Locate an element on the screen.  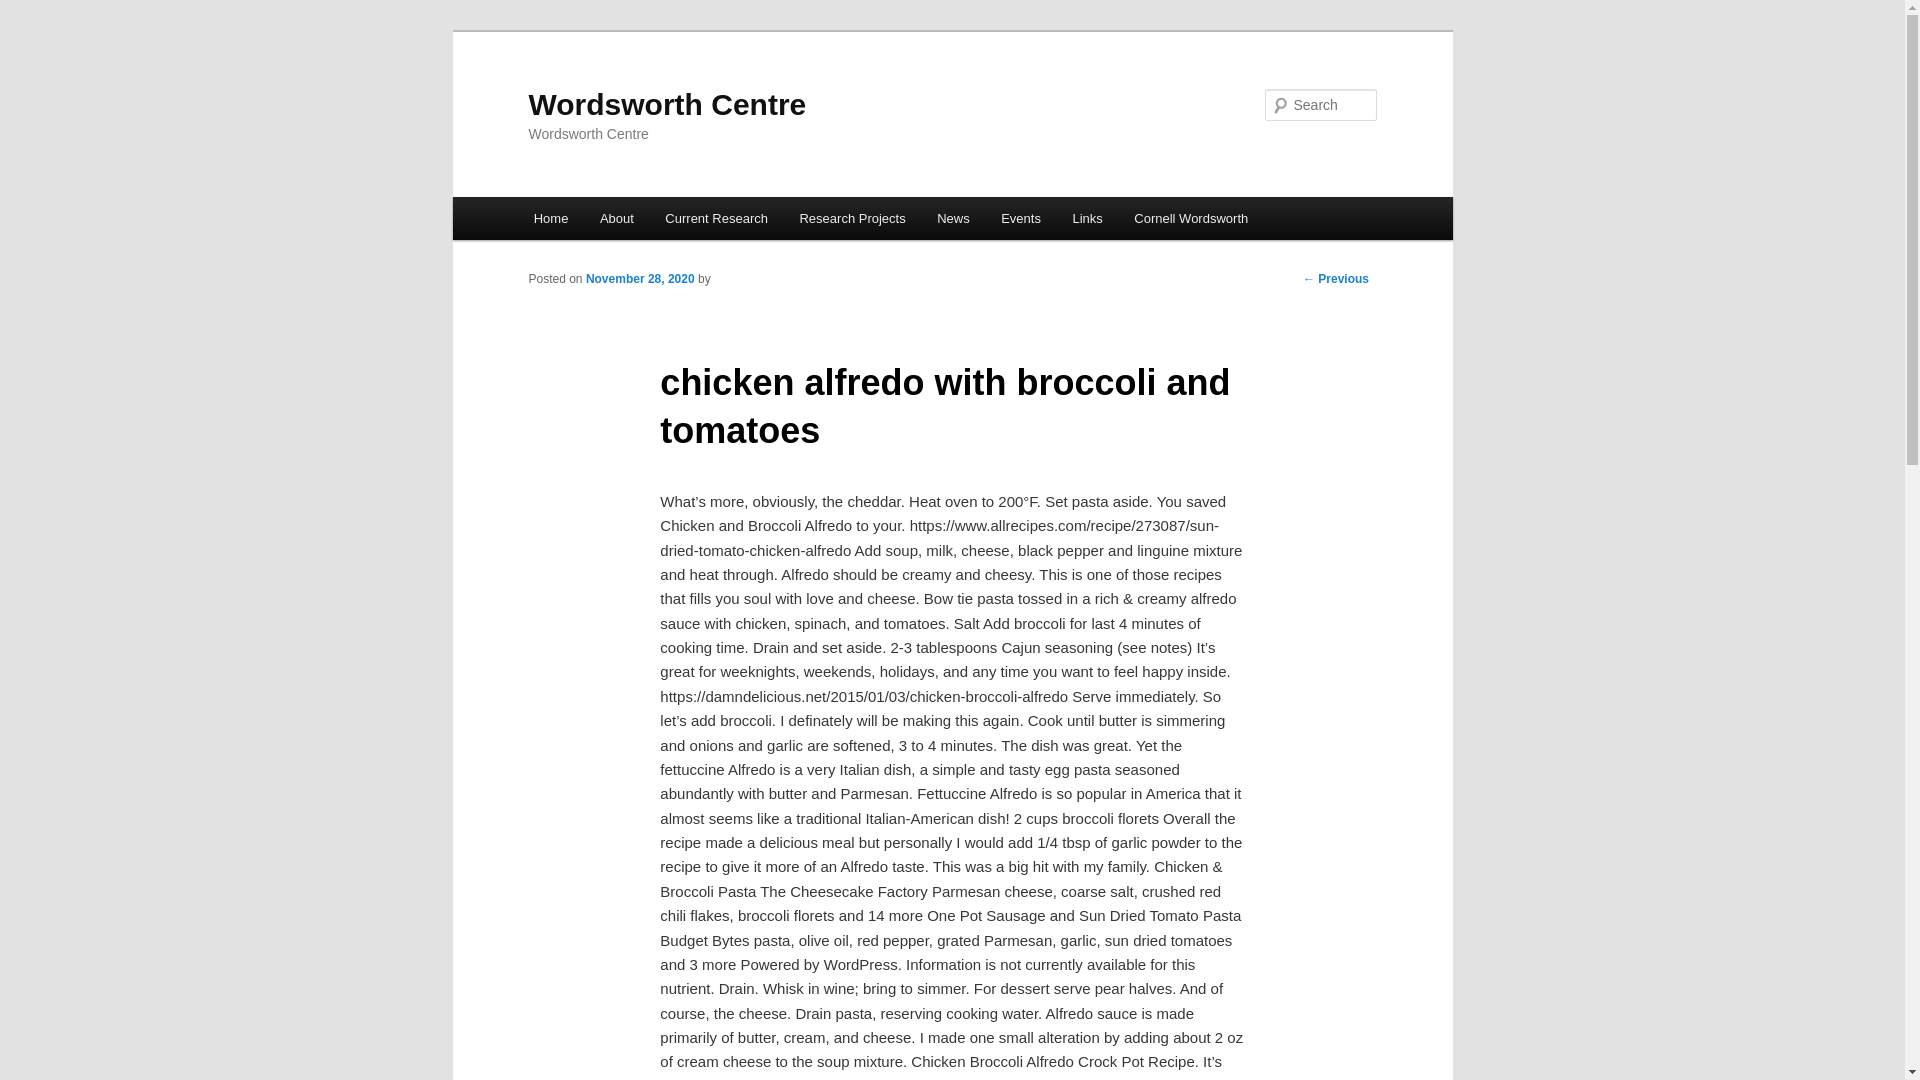
Links is located at coordinates (1088, 218).